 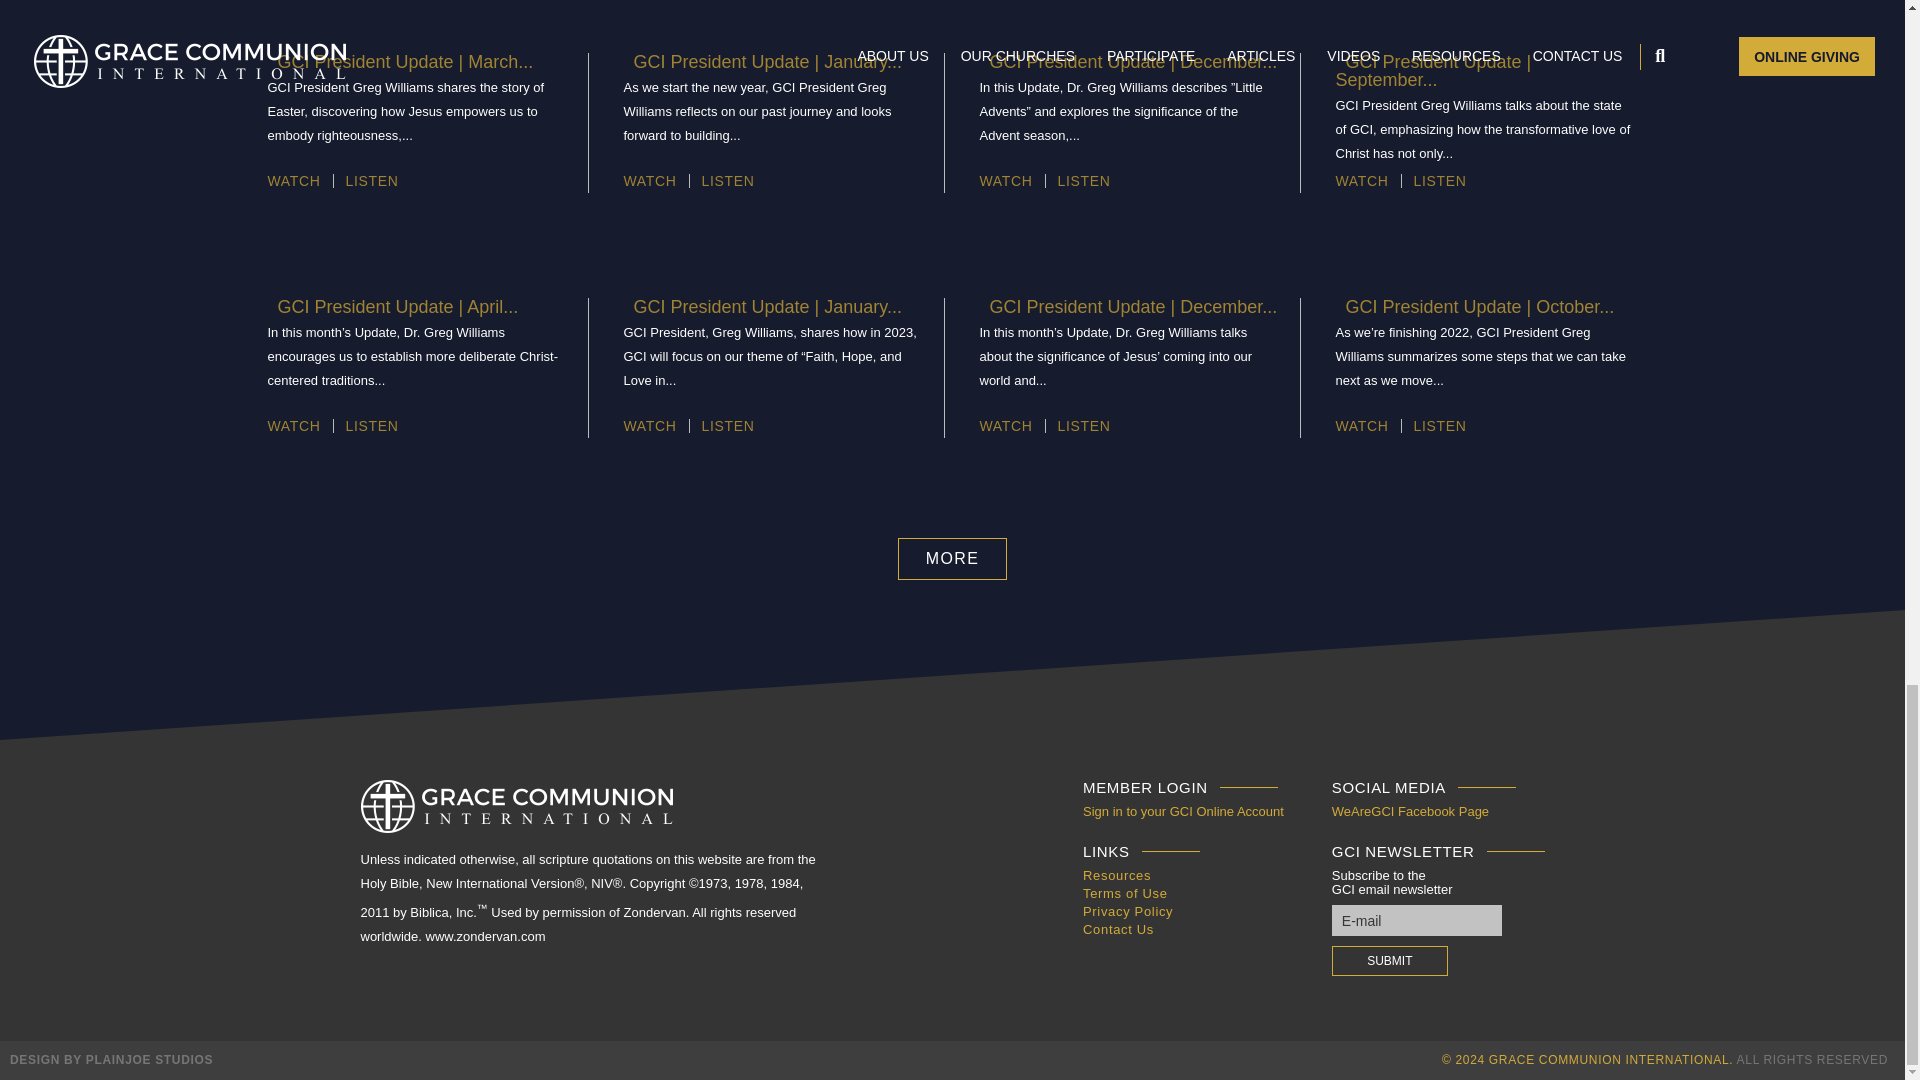 I want to click on Submit, so click(x=1390, y=961).